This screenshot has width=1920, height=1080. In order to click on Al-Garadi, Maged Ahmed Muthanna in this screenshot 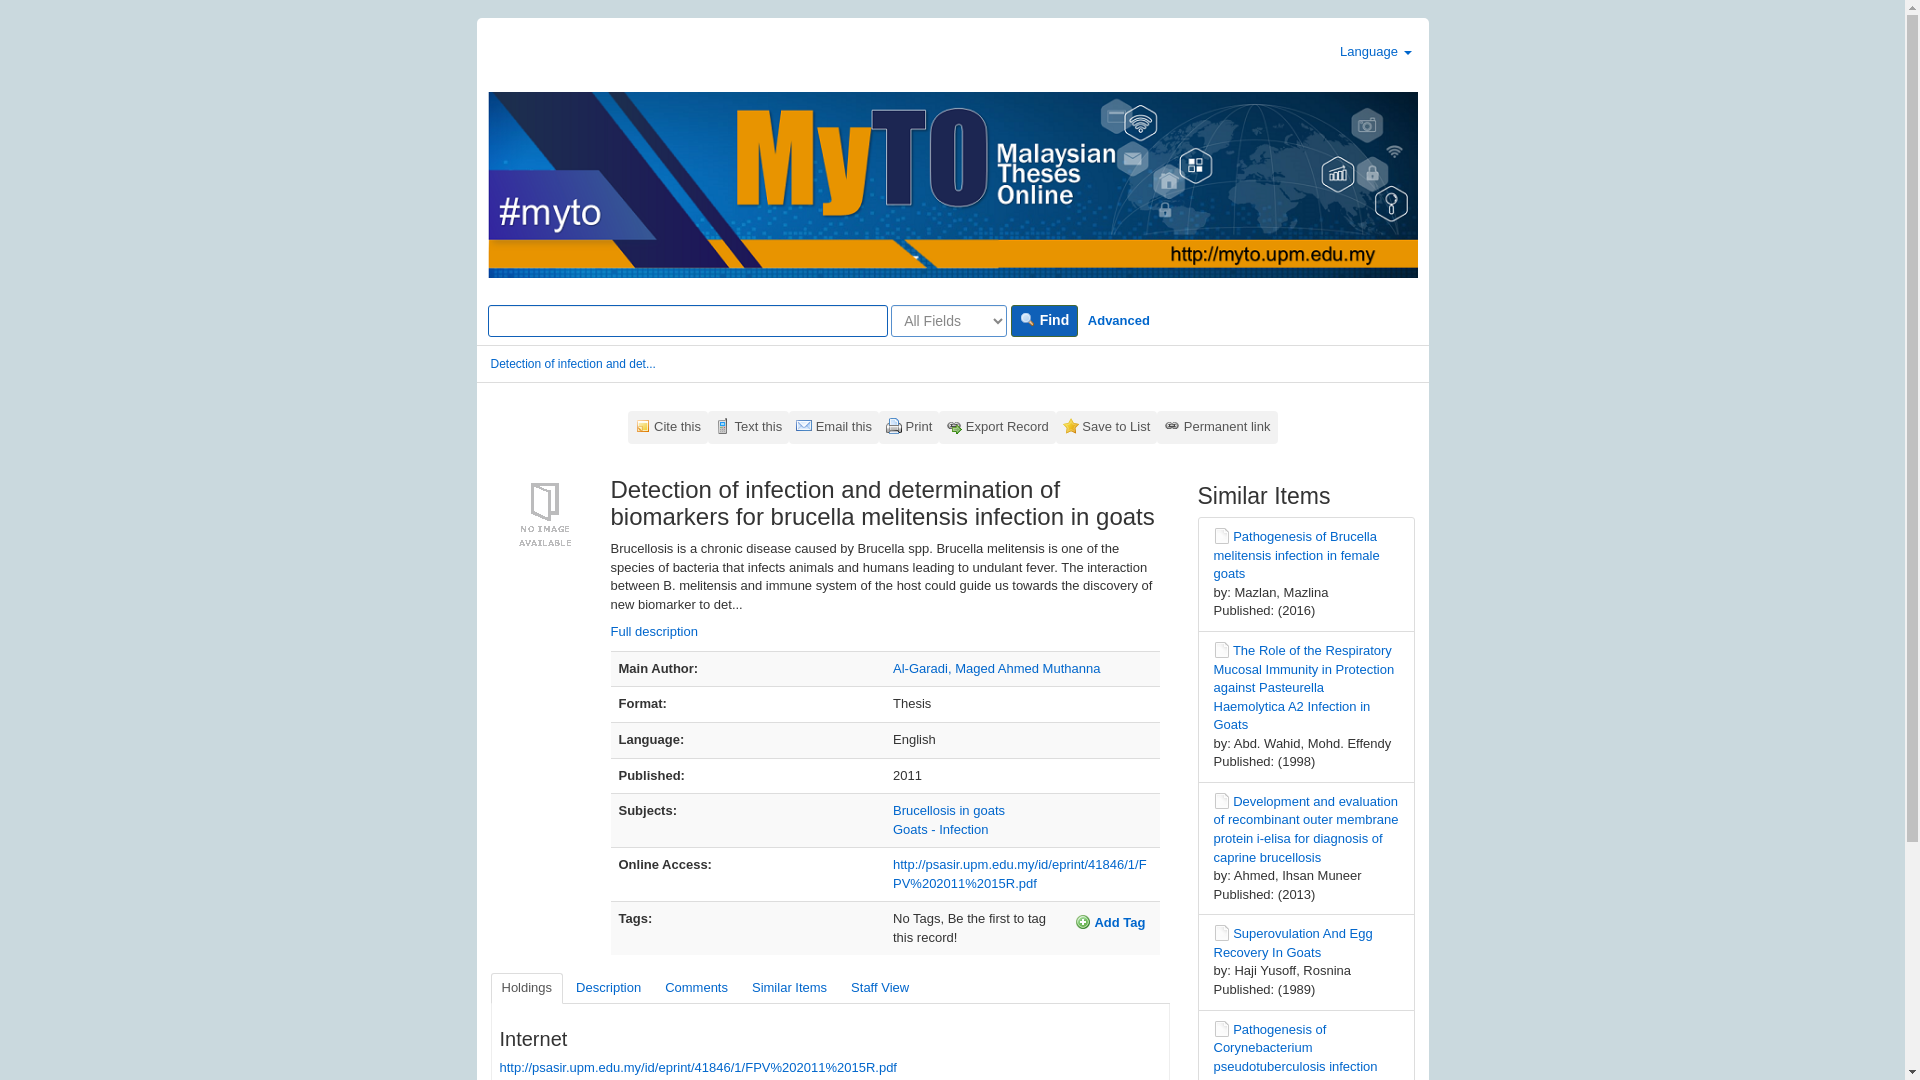, I will do `click(996, 668)`.